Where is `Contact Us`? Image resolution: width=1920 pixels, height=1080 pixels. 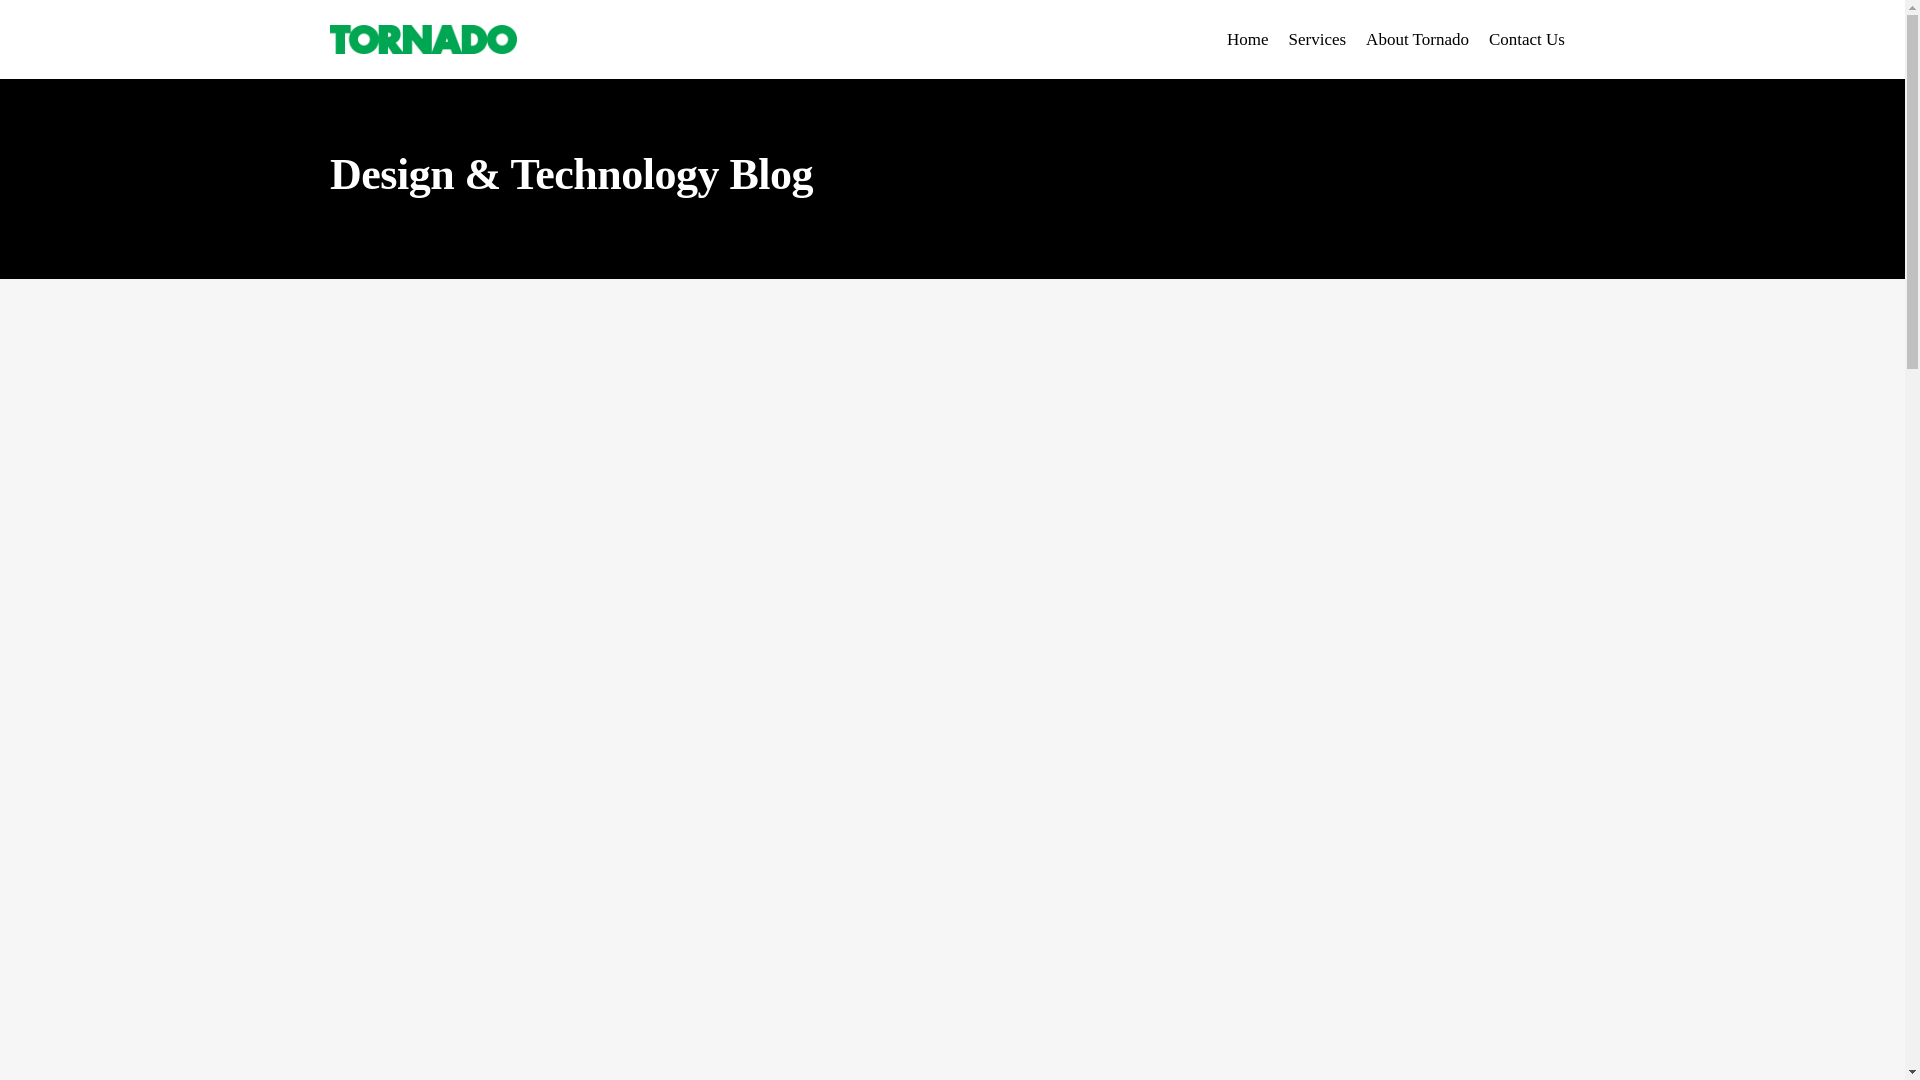
Contact Us is located at coordinates (1526, 40).